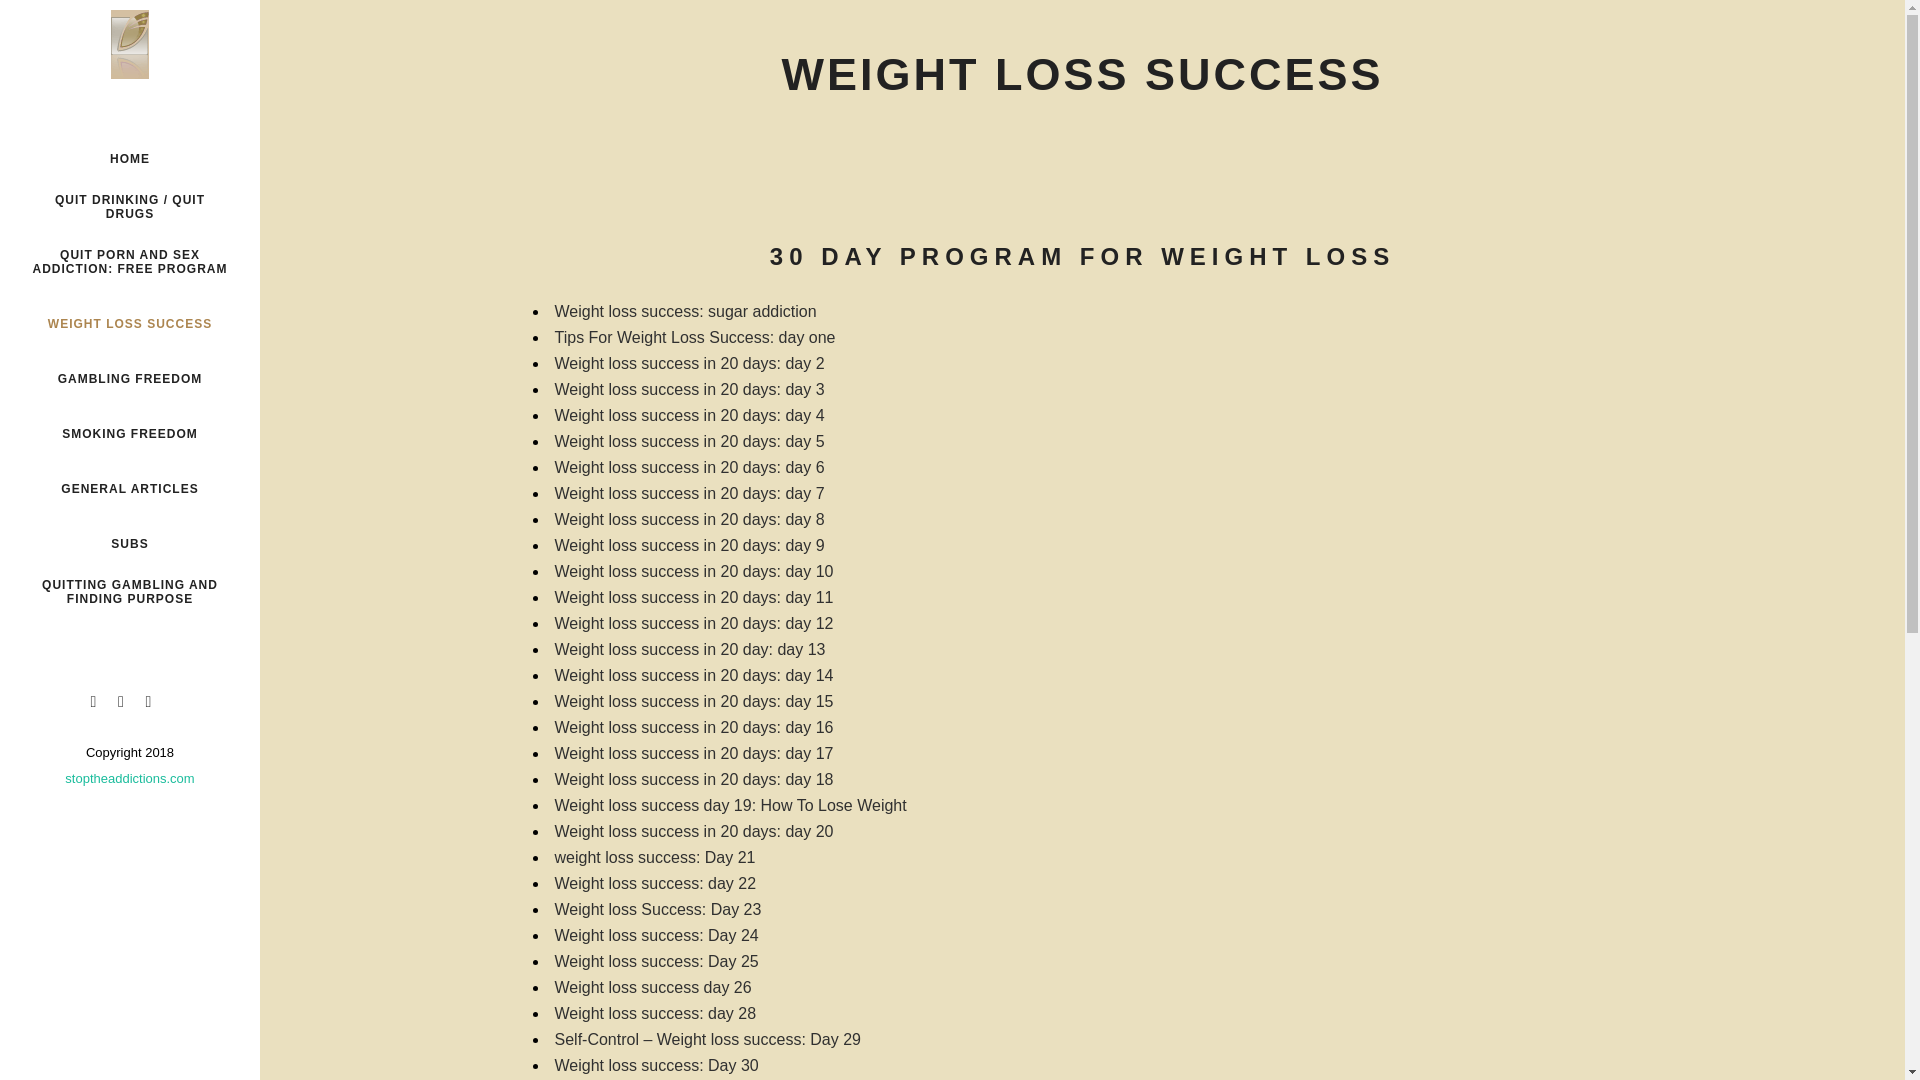 This screenshot has width=1920, height=1080. Describe the element at coordinates (694, 596) in the screenshot. I see `Weight loss success in 20 days: day 11` at that location.